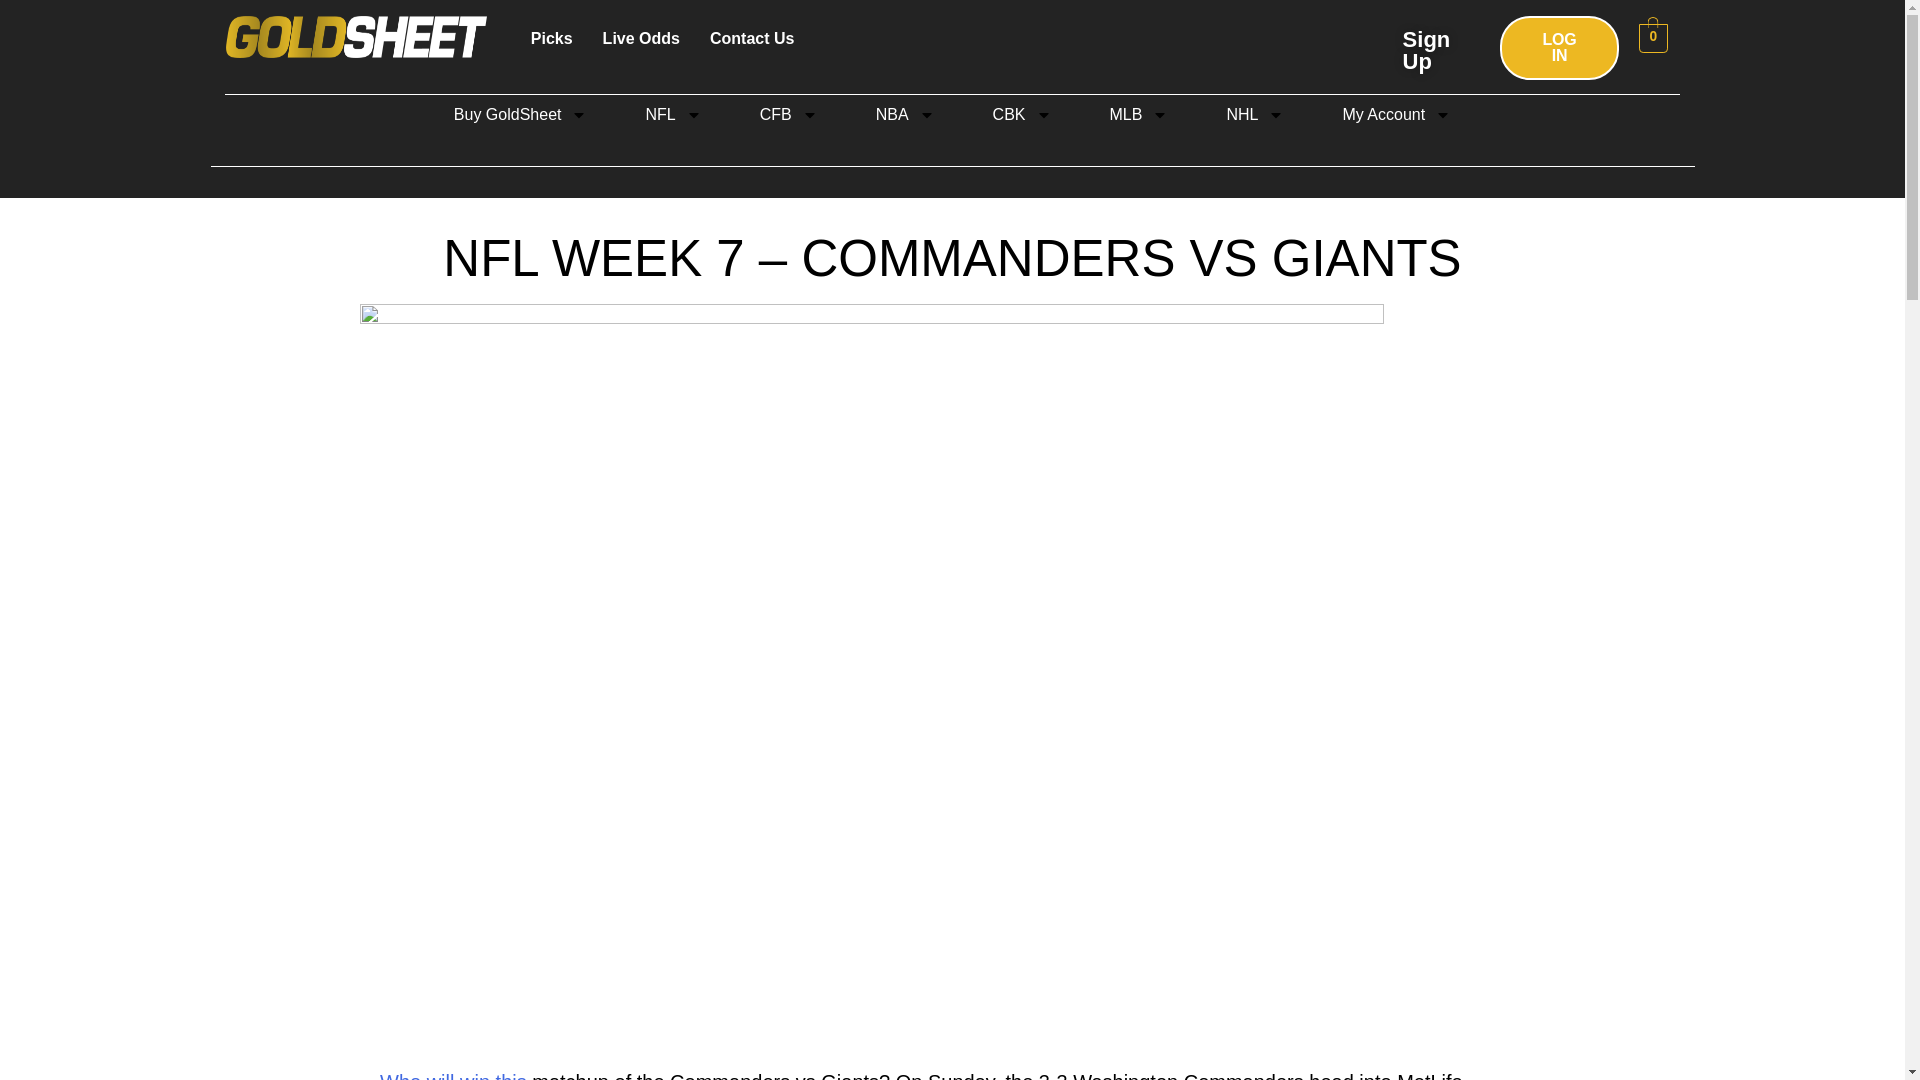 The width and height of the screenshot is (1920, 1080). I want to click on View your shopping cart, so click(1654, 38).